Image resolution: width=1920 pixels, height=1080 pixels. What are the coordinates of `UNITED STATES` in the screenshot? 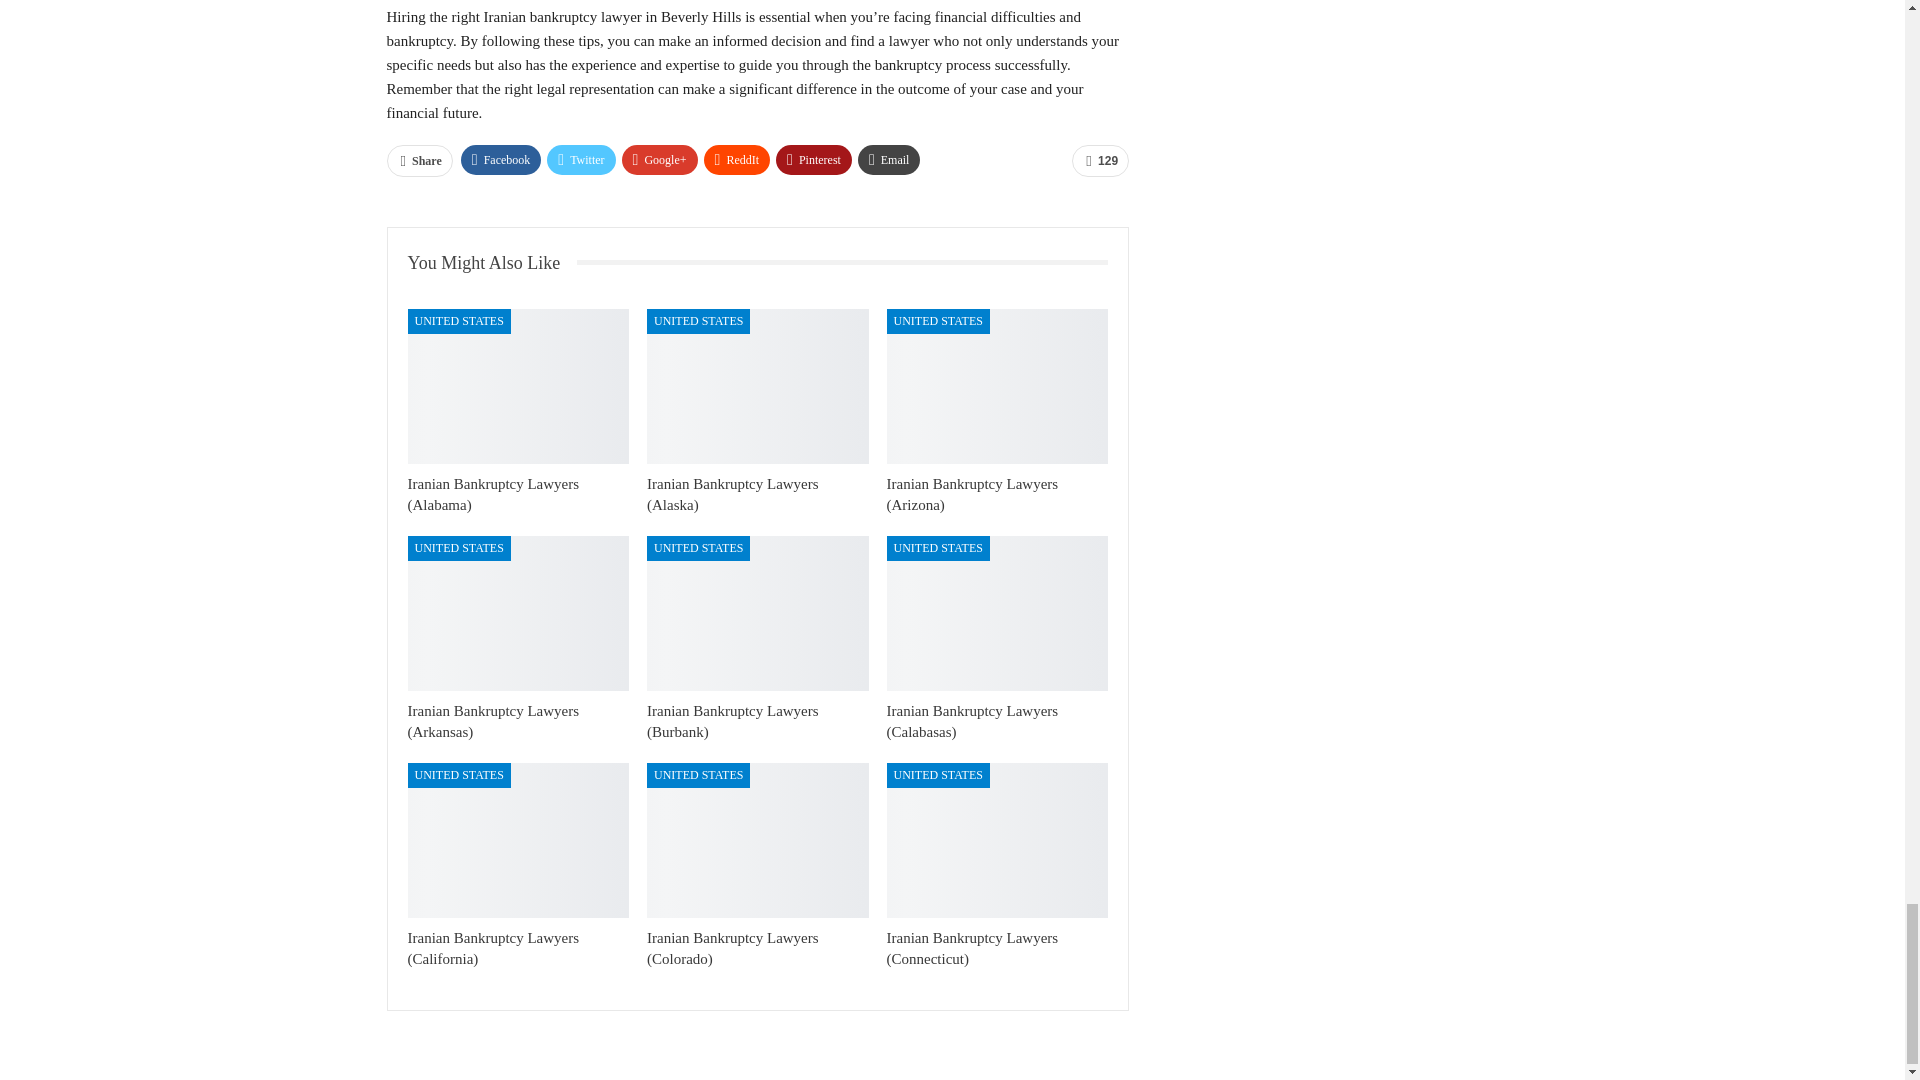 It's located at (938, 320).